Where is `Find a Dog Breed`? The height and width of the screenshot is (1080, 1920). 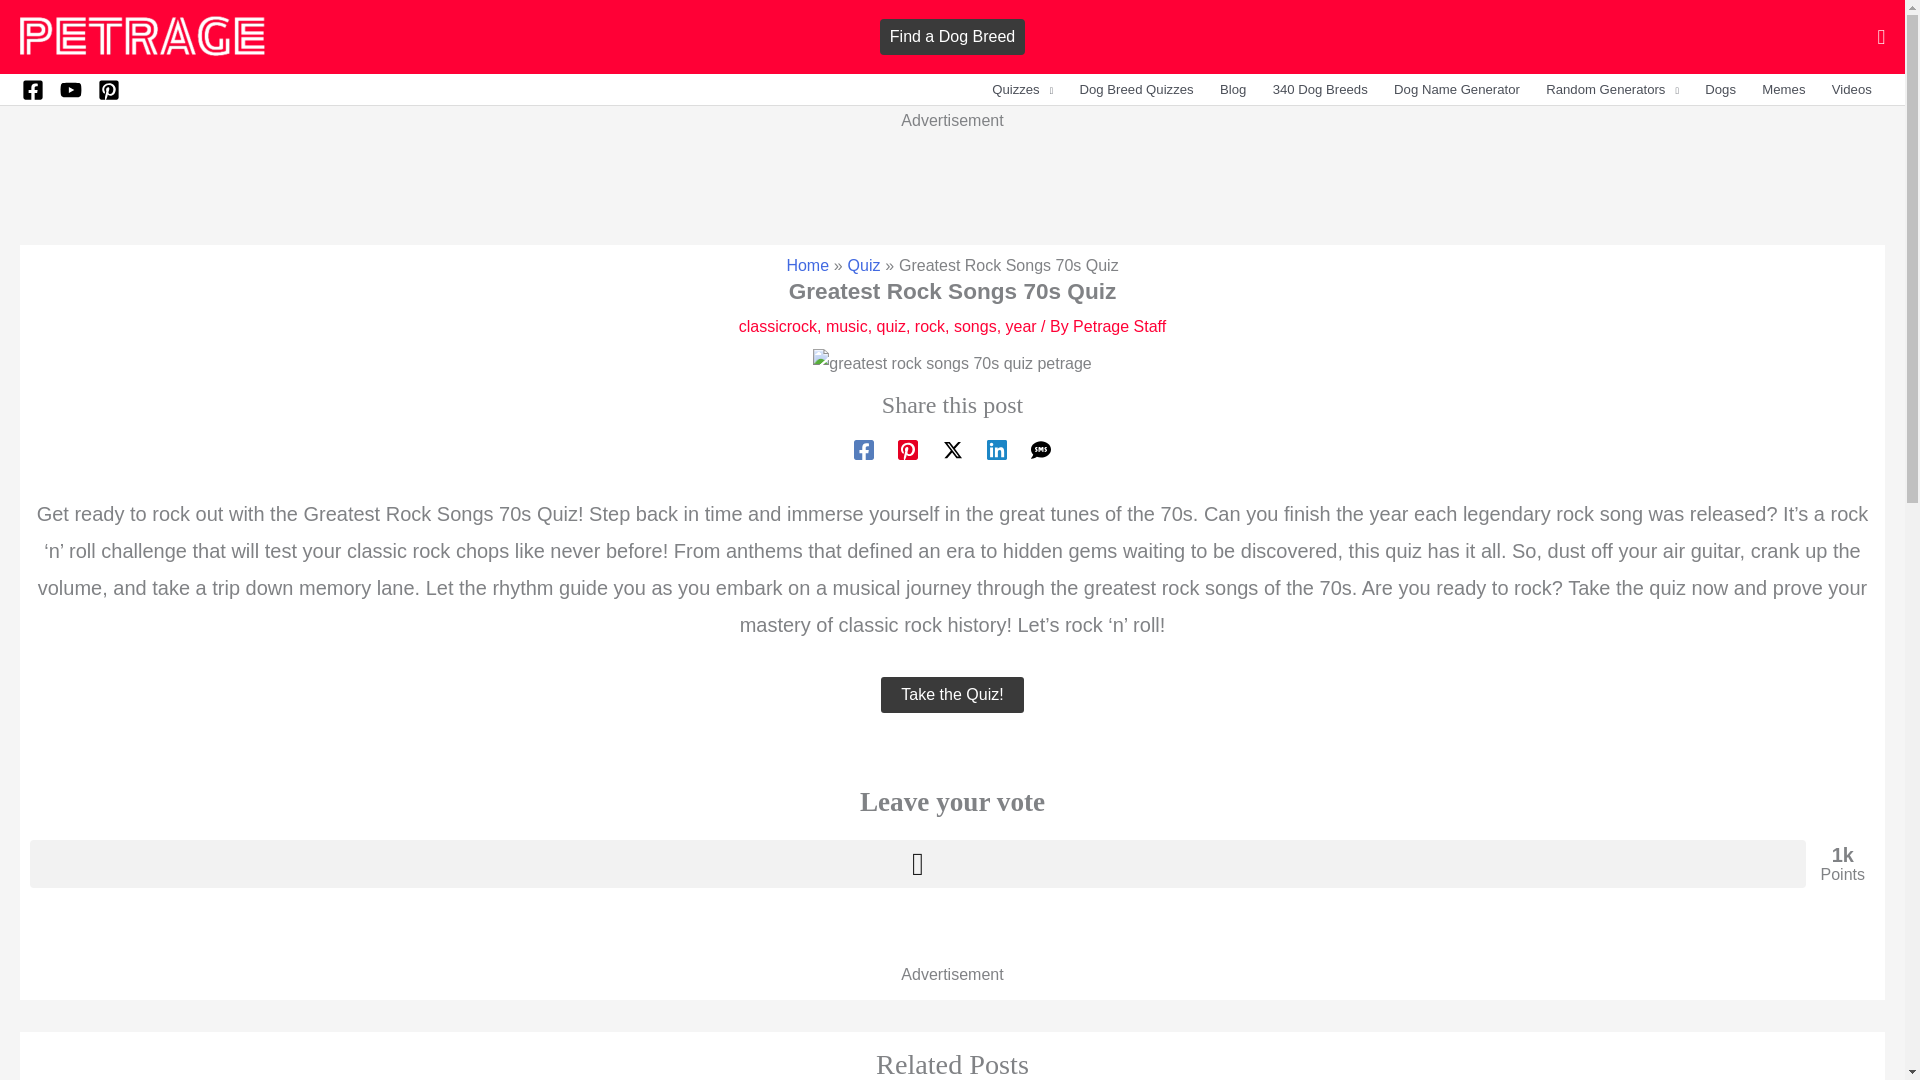
Find a Dog Breed is located at coordinates (952, 37).